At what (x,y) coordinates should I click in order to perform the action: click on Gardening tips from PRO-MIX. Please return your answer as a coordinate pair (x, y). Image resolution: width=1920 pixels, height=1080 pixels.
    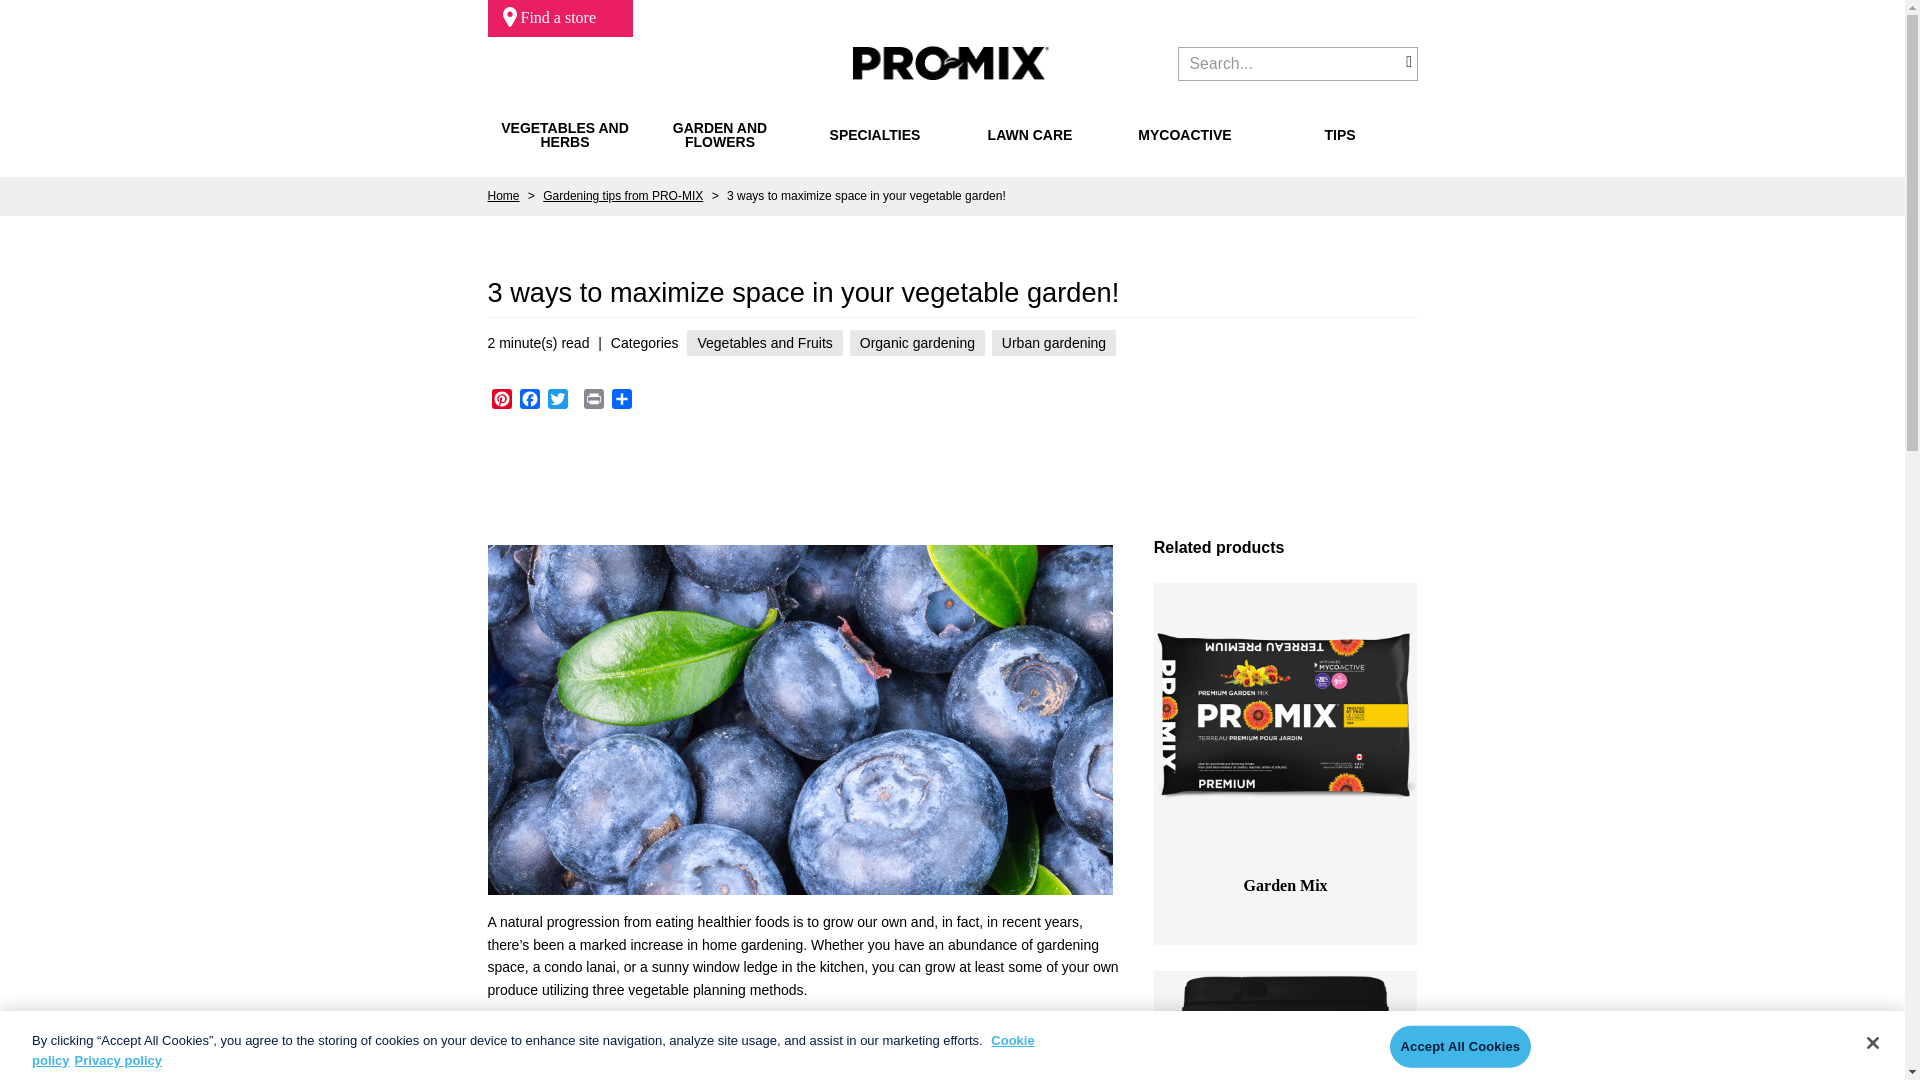
    Looking at the image, I should click on (622, 196).